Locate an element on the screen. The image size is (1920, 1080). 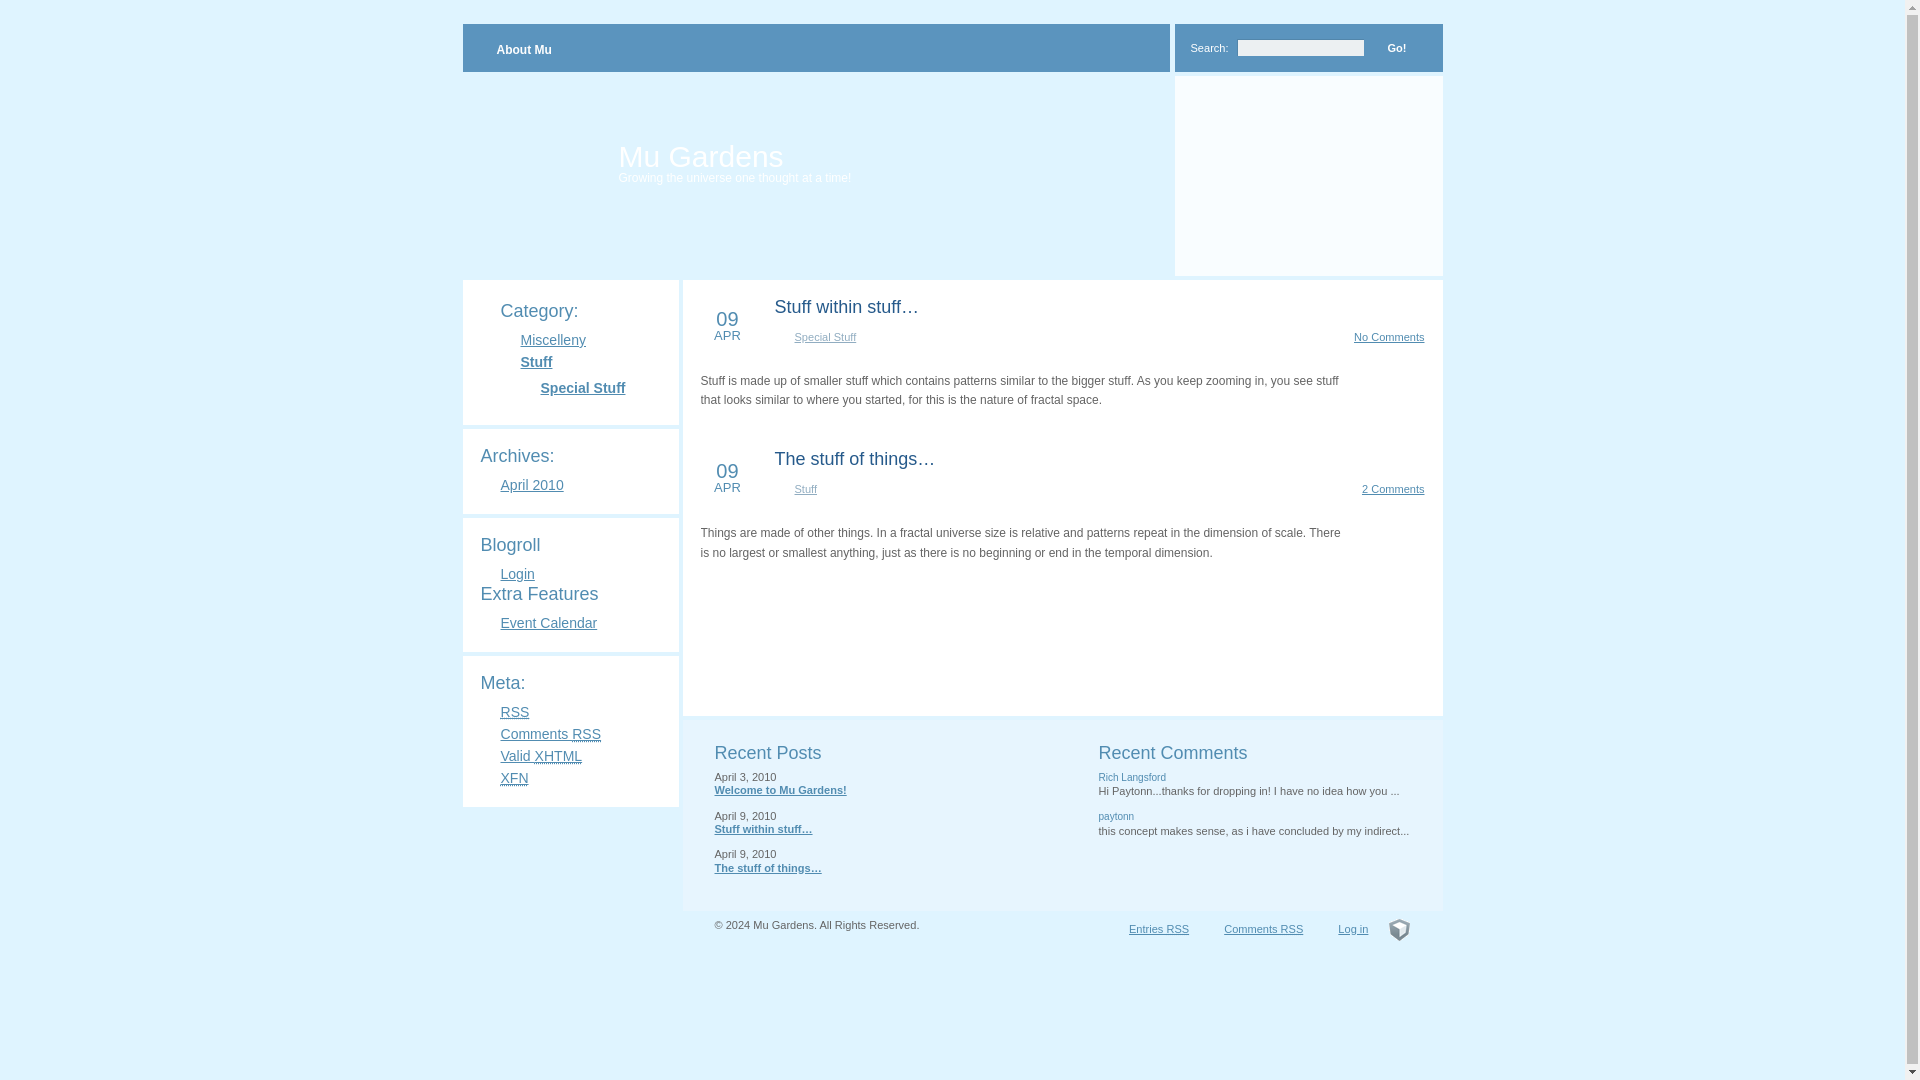
Event Calendar is located at coordinates (548, 622).